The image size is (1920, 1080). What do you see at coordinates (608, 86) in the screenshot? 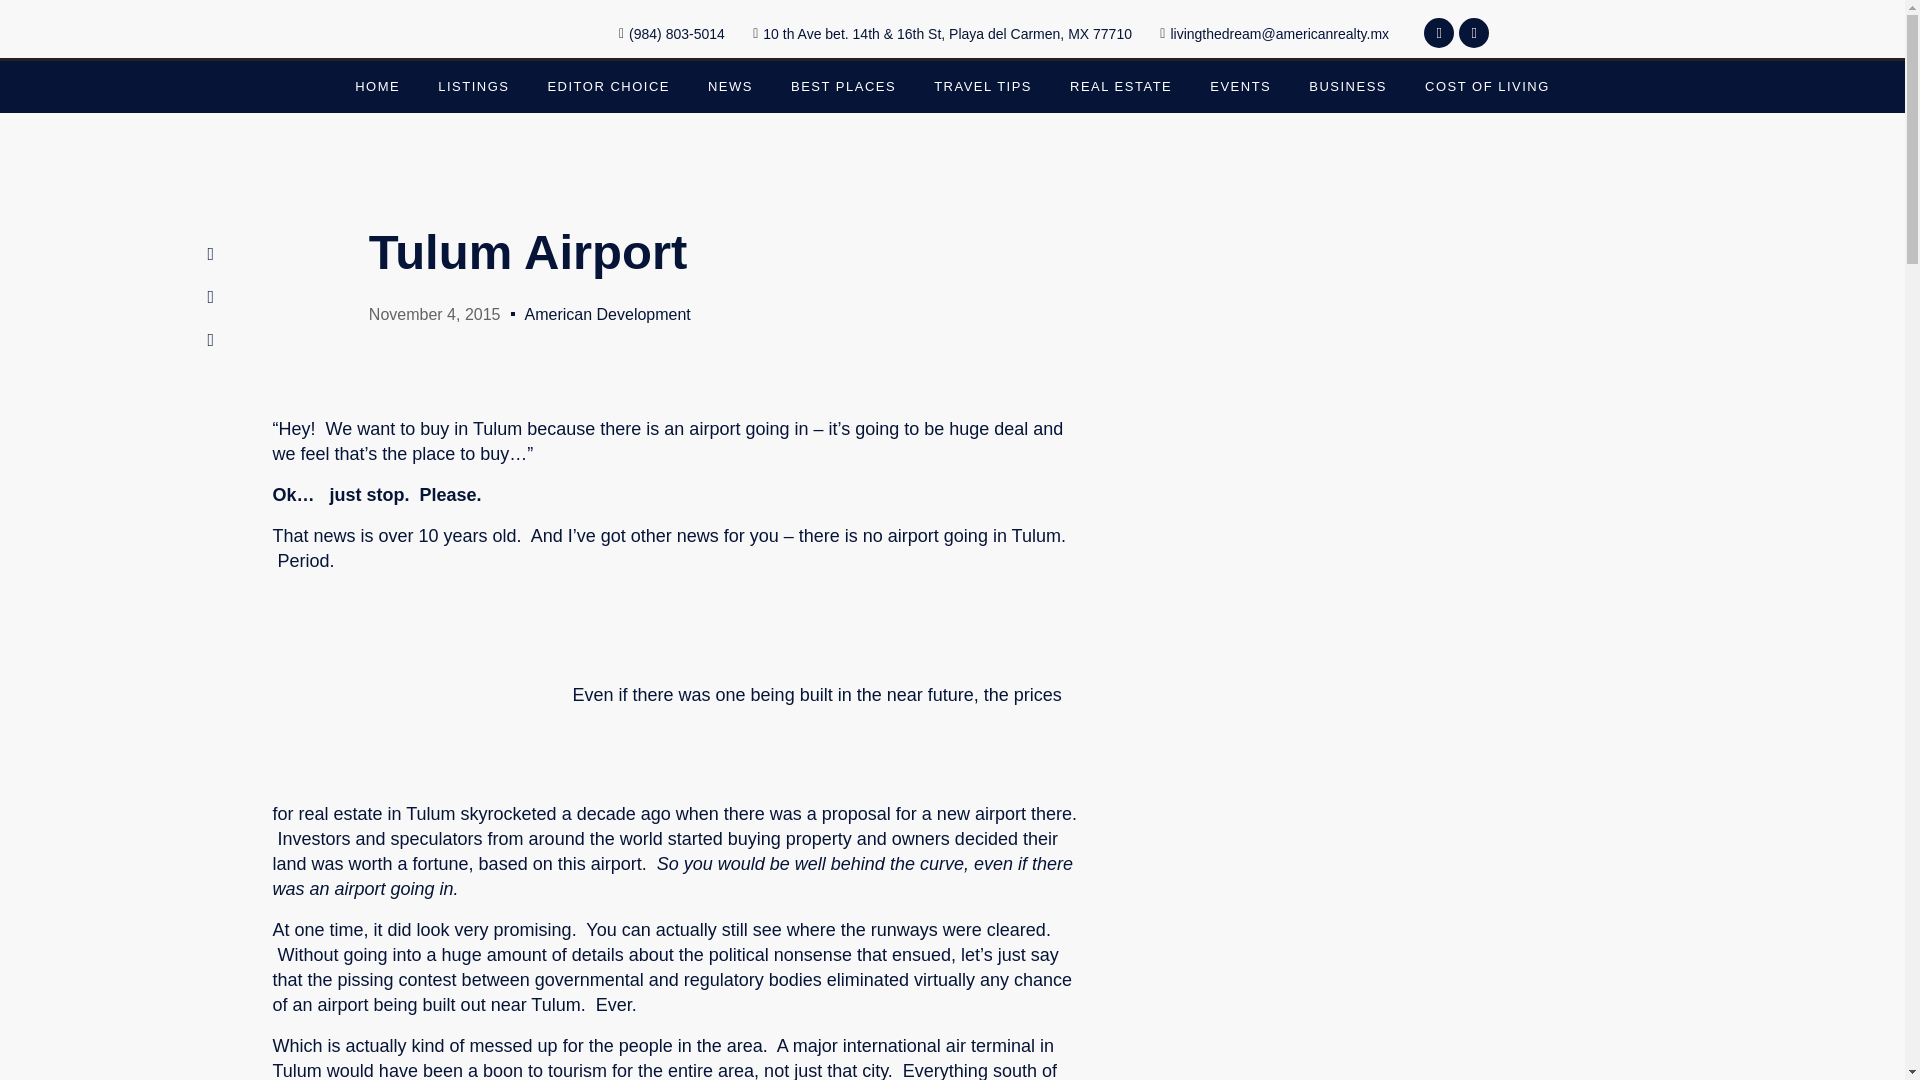
I see `EDITOR CHOICE` at bounding box center [608, 86].